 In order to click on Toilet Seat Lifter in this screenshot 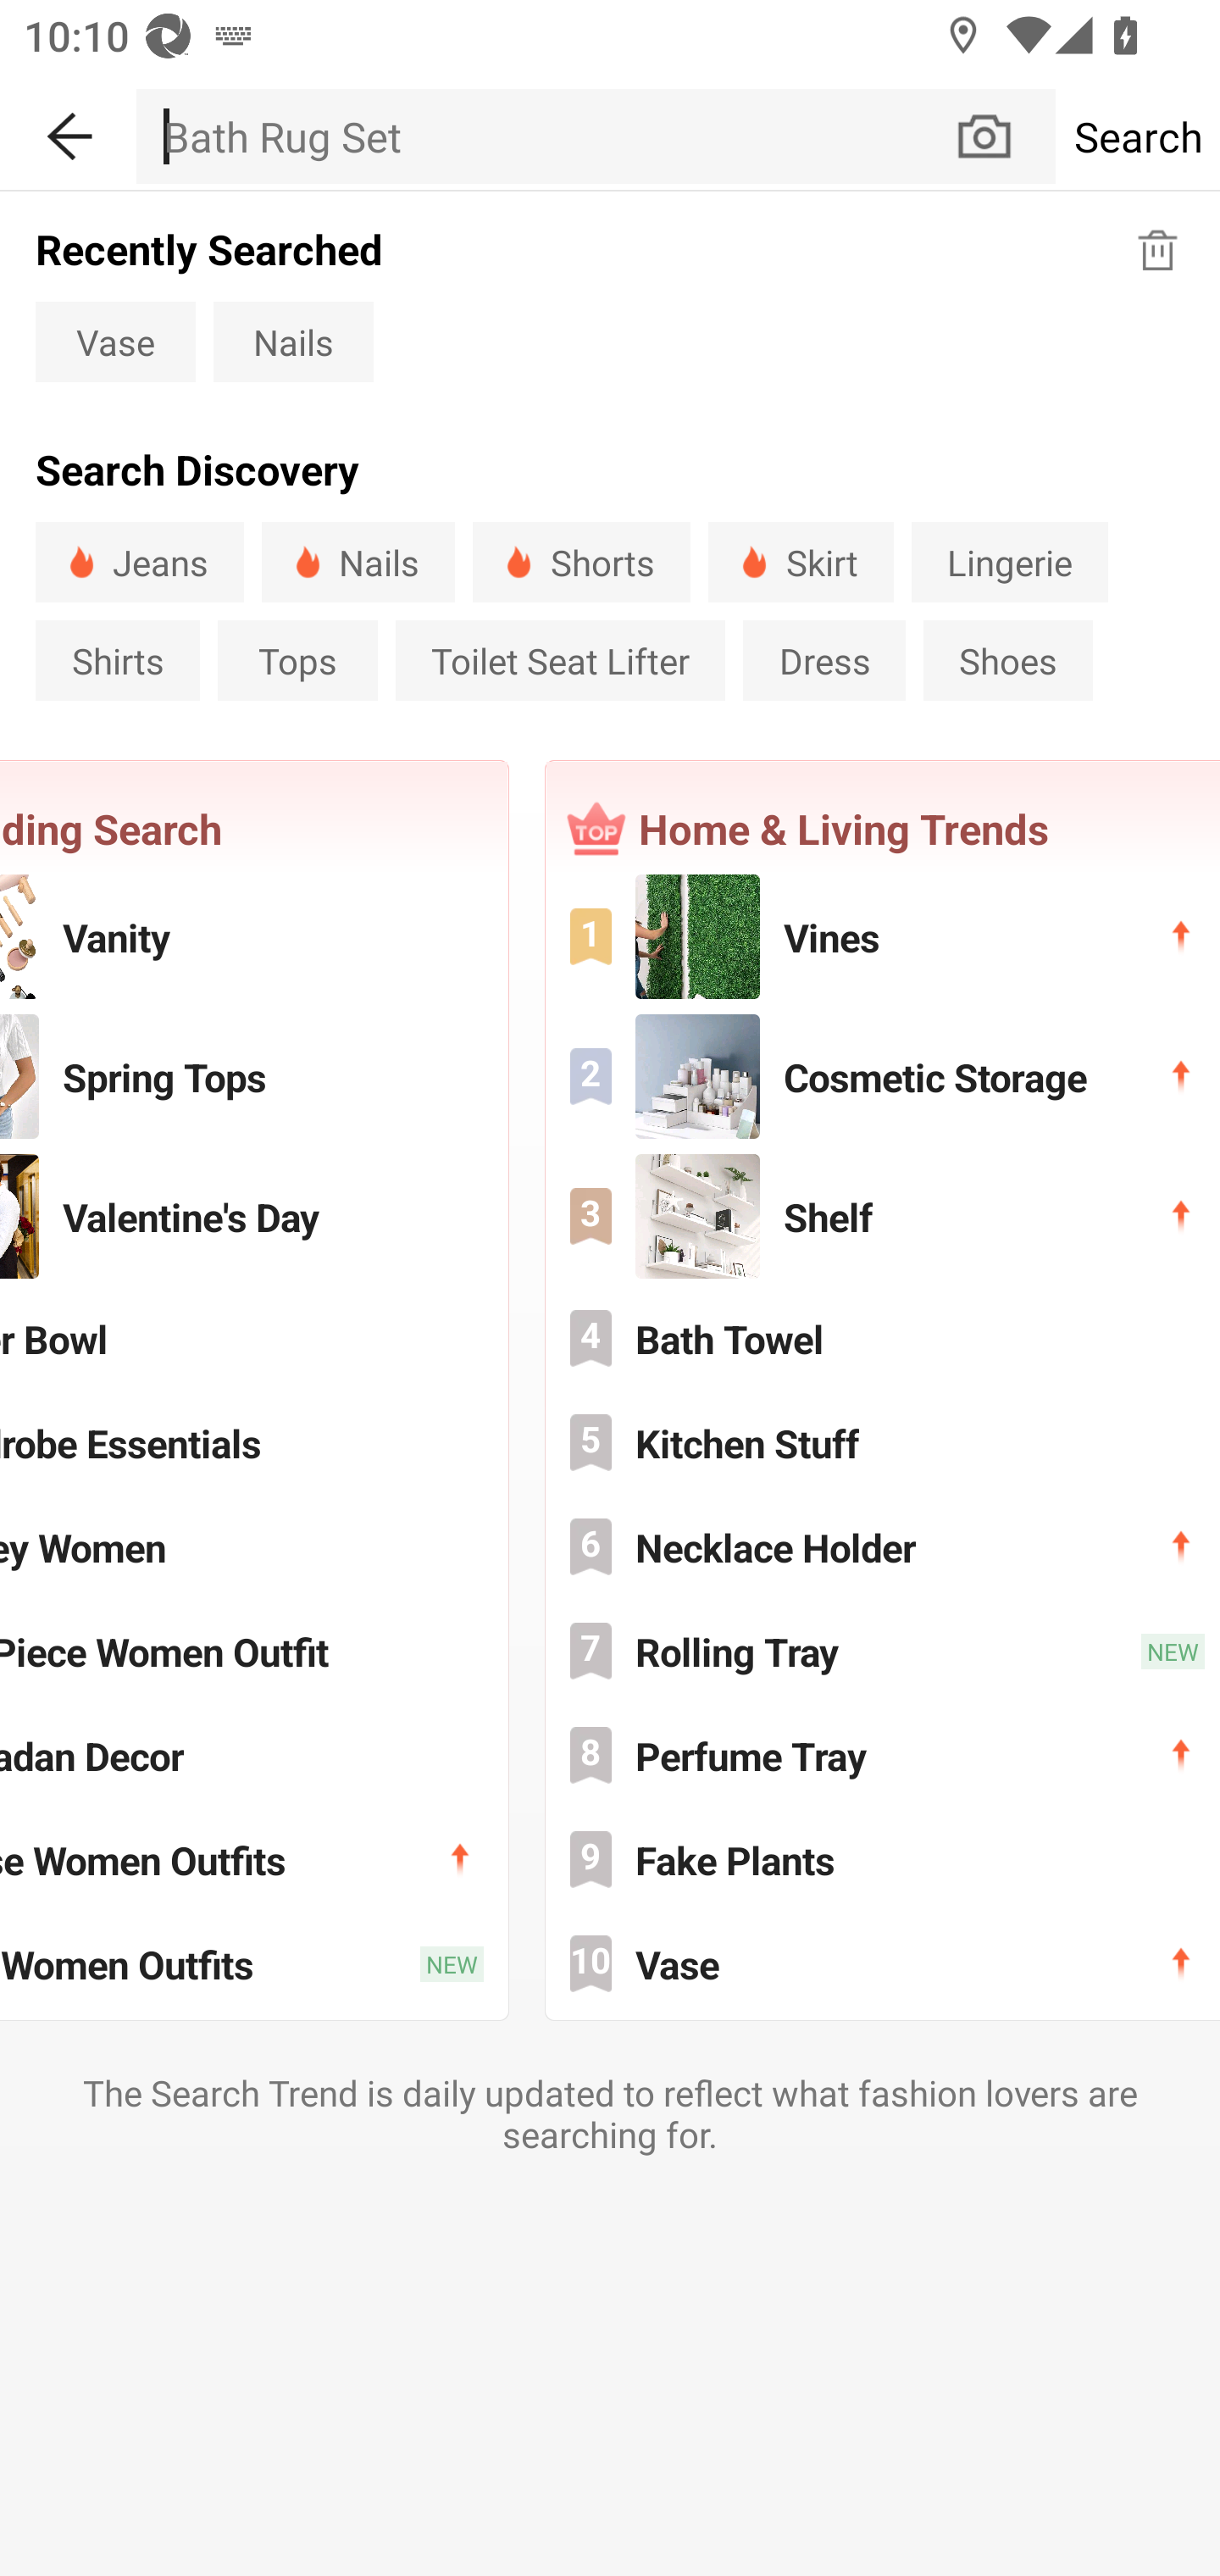, I will do `click(559, 660)`.